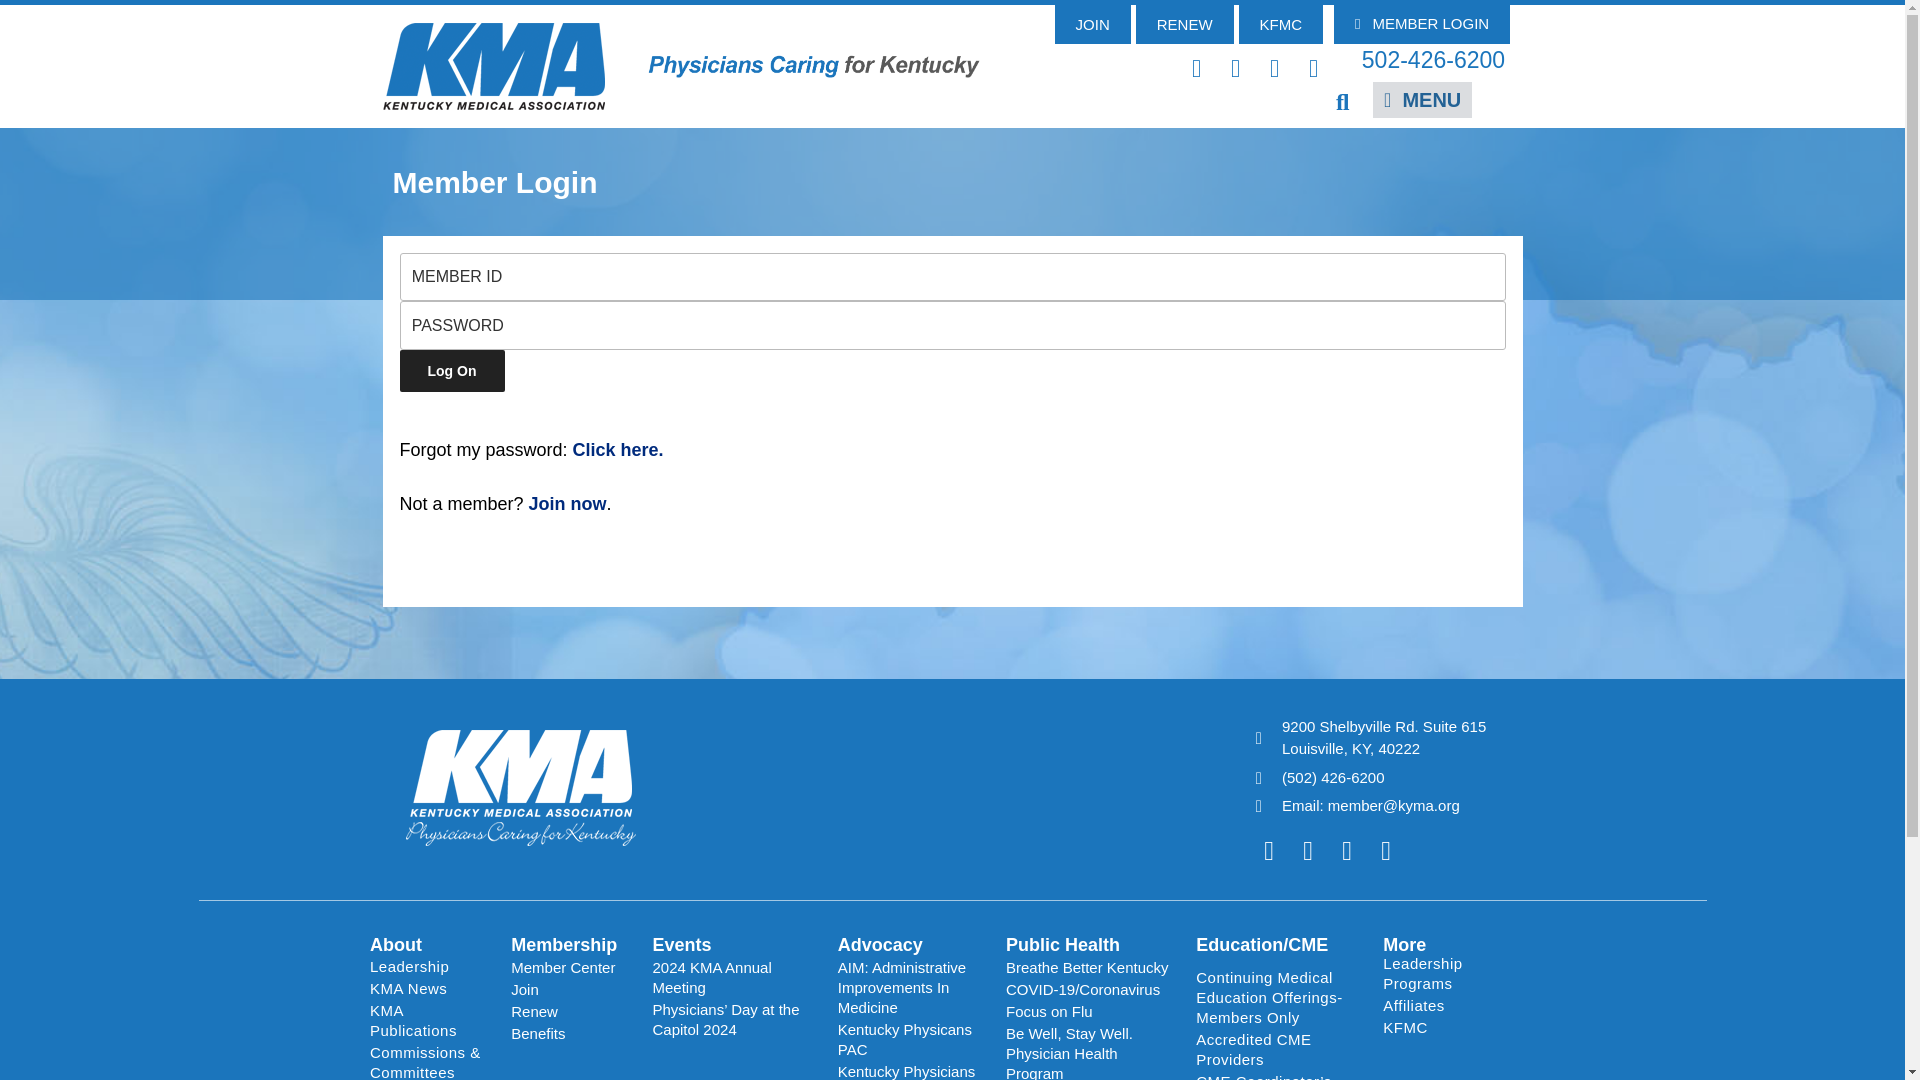 The height and width of the screenshot is (1080, 1920). Describe the element at coordinates (1281, 24) in the screenshot. I see `KFMC` at that location.